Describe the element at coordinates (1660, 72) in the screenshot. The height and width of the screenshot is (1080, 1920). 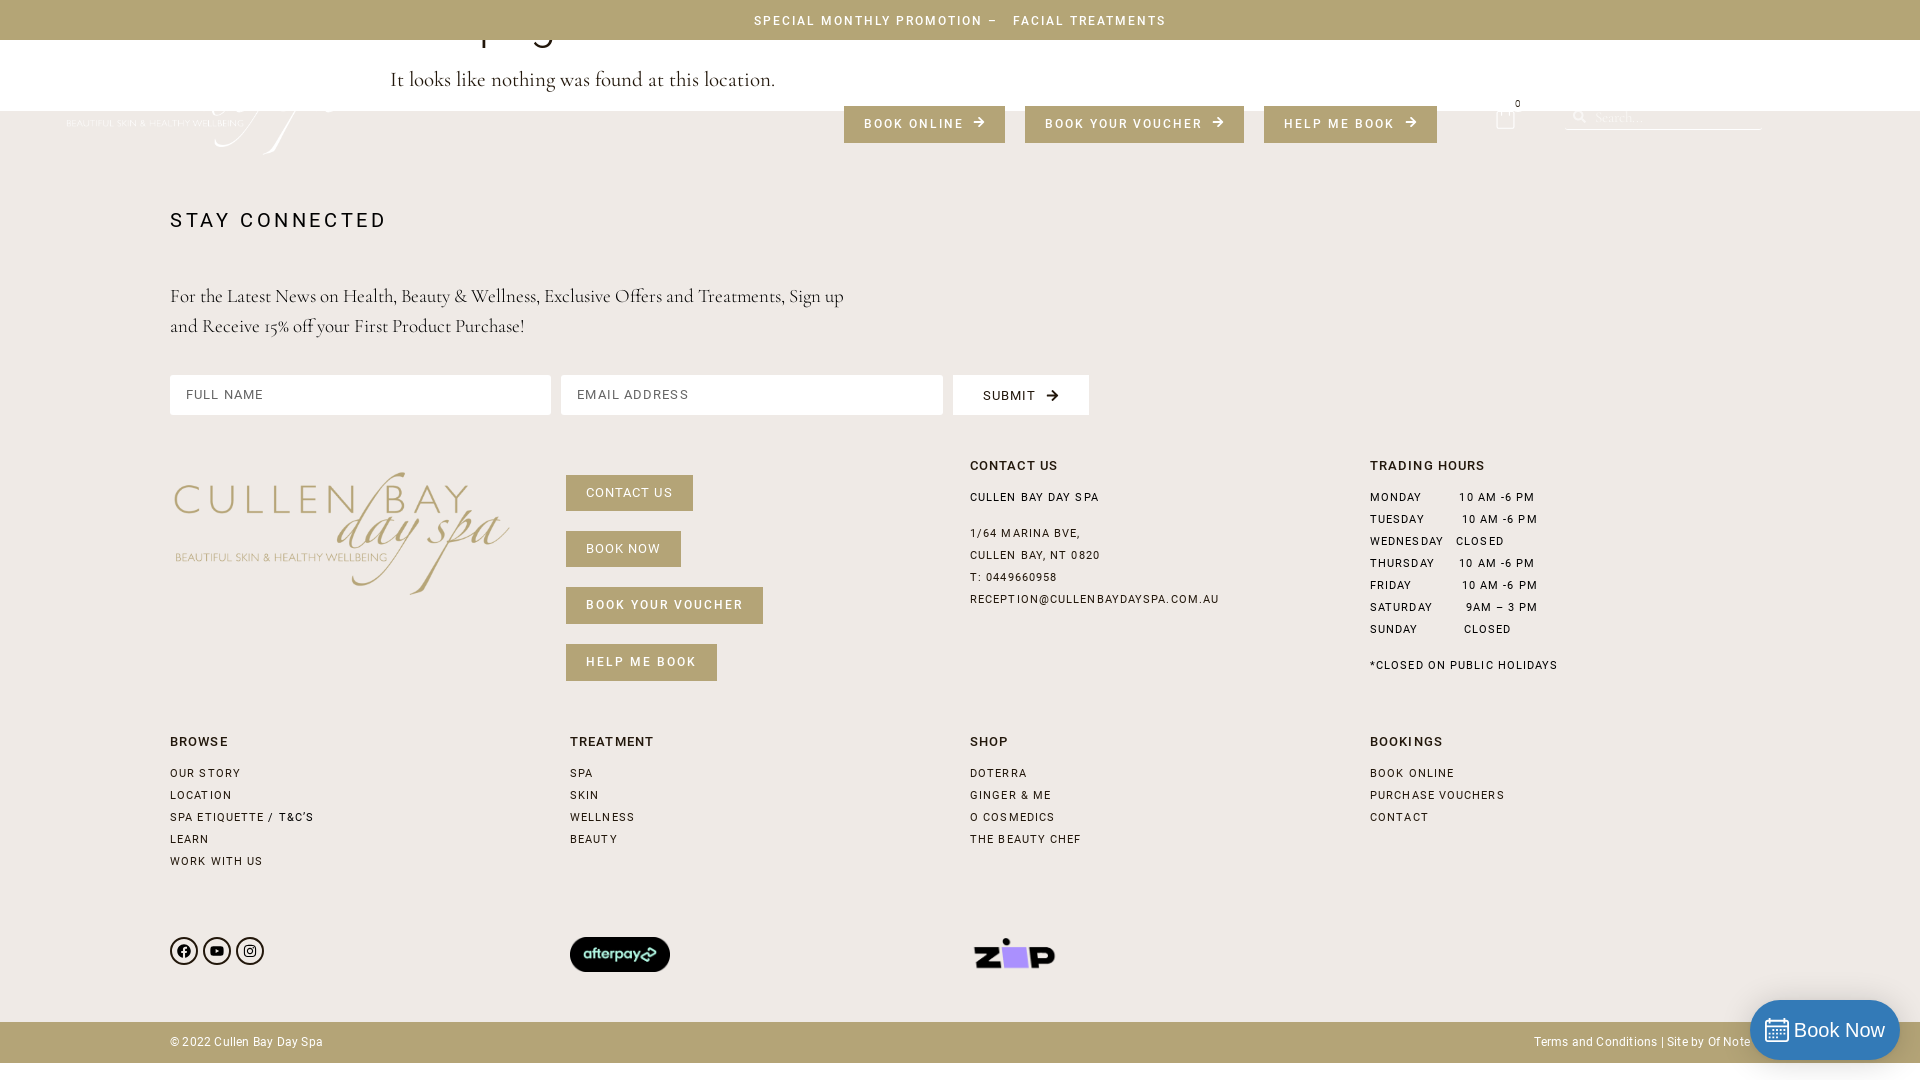
I see `LEARN` at that location.